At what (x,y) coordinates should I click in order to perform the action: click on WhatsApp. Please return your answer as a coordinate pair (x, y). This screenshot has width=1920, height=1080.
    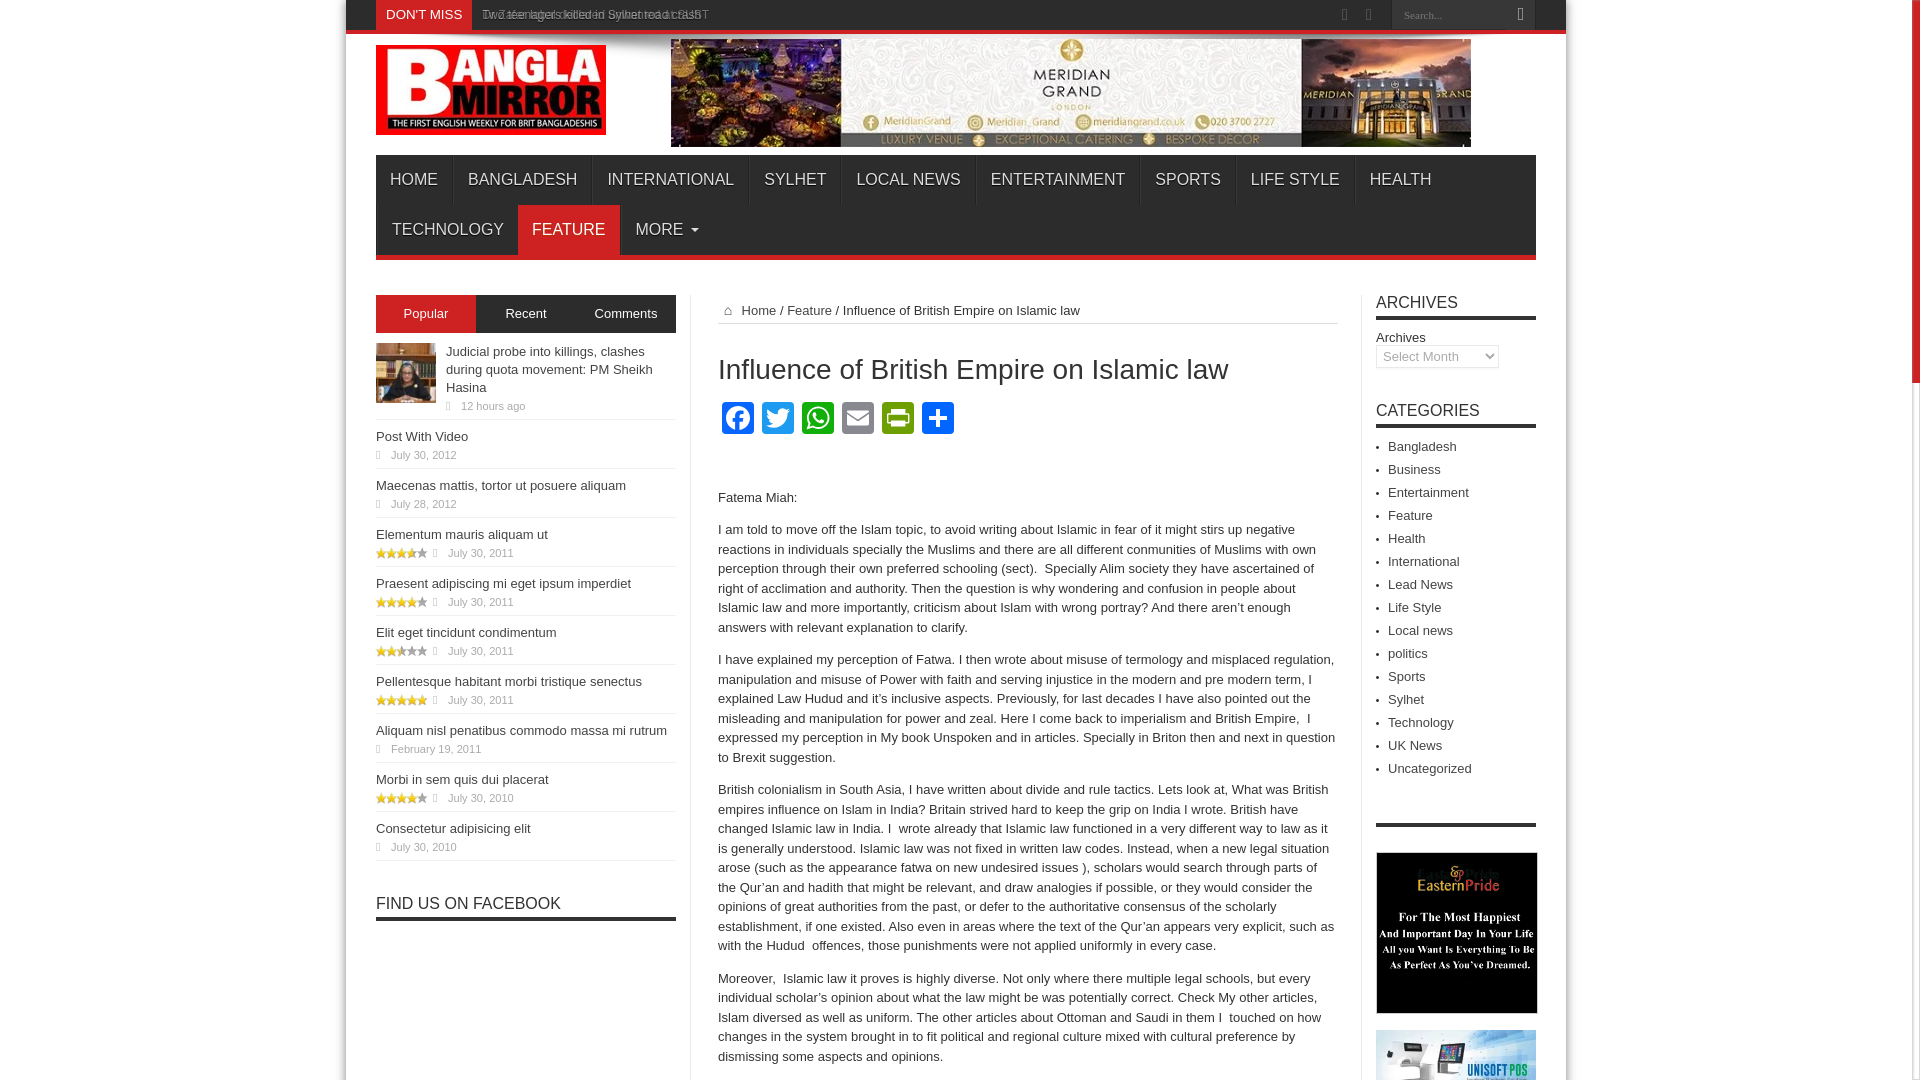
    Looking at the image, I should click on (818, 420).